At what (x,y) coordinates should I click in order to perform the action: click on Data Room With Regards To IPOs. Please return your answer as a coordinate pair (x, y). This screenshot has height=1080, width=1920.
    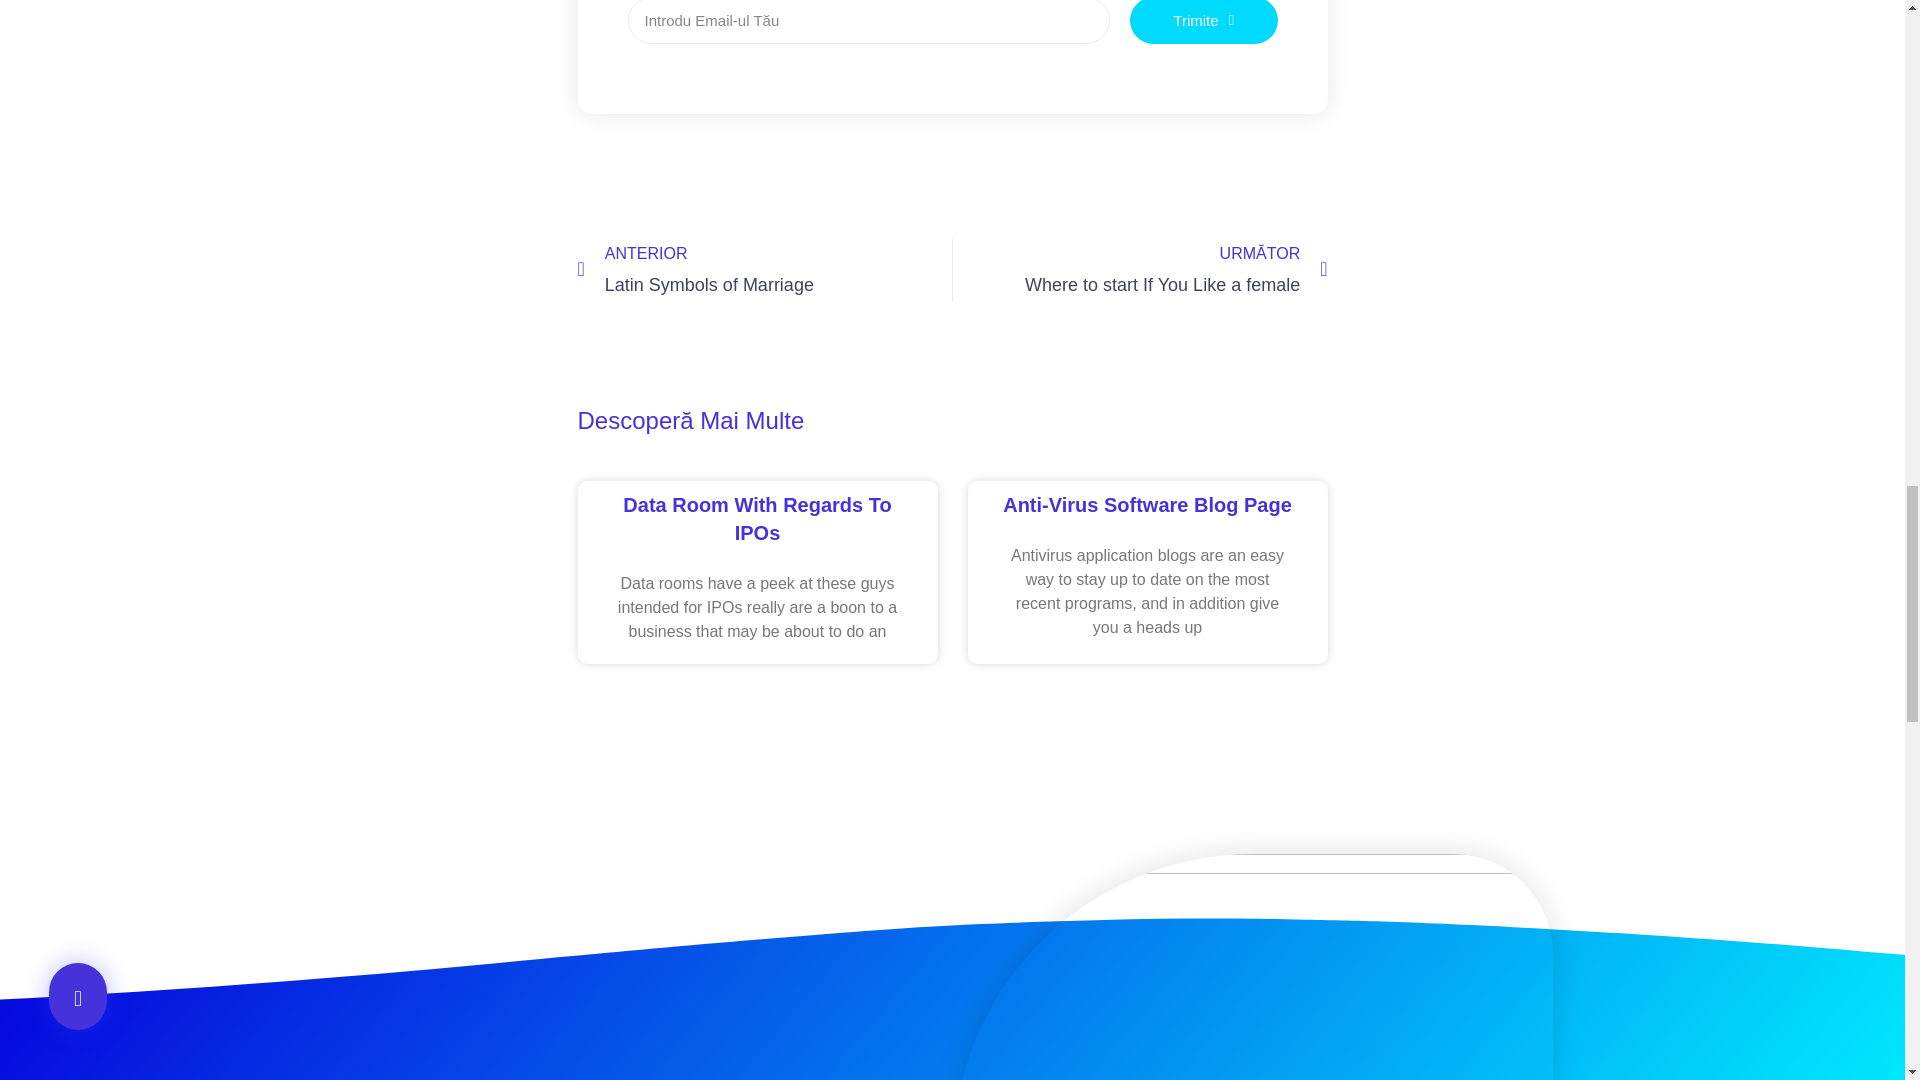
    Looking at the image, I should click on (756, 518).